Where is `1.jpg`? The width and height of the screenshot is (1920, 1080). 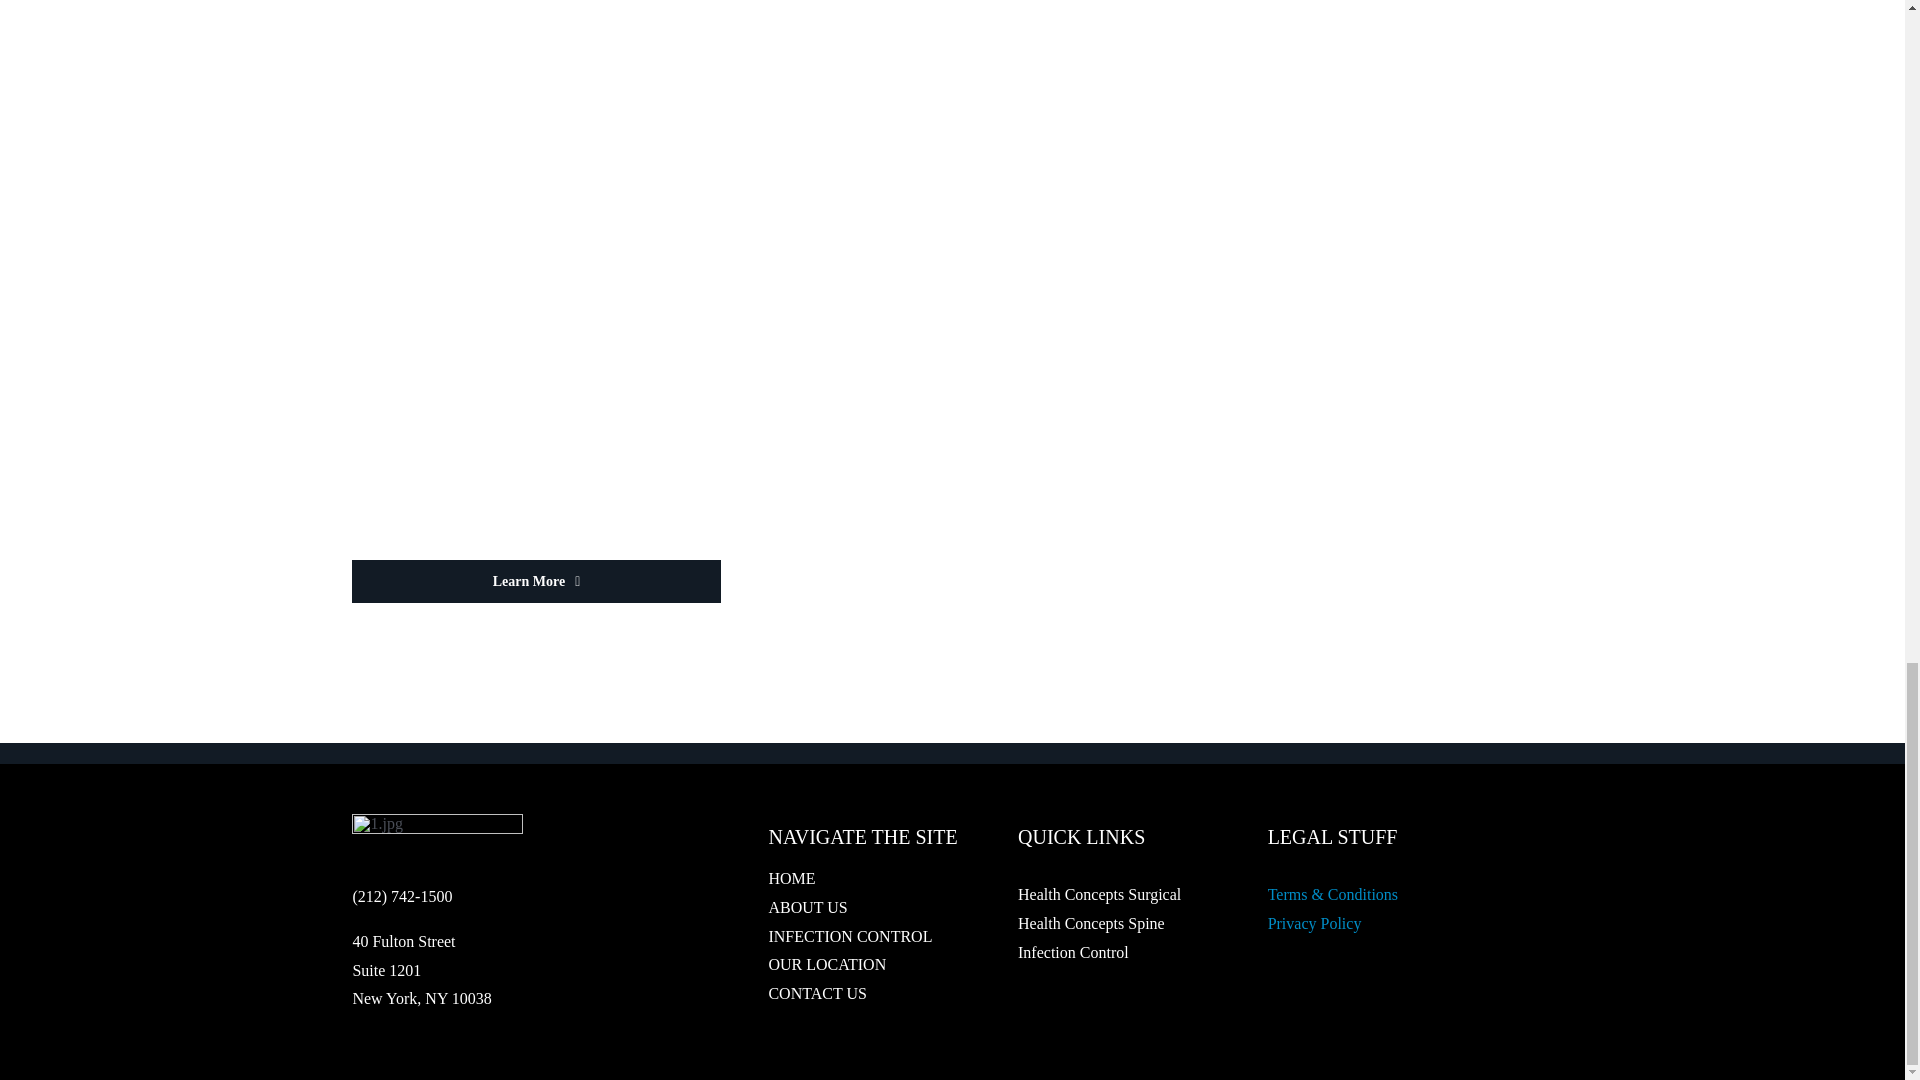
1.jpg is located at coordinates (436, 840).